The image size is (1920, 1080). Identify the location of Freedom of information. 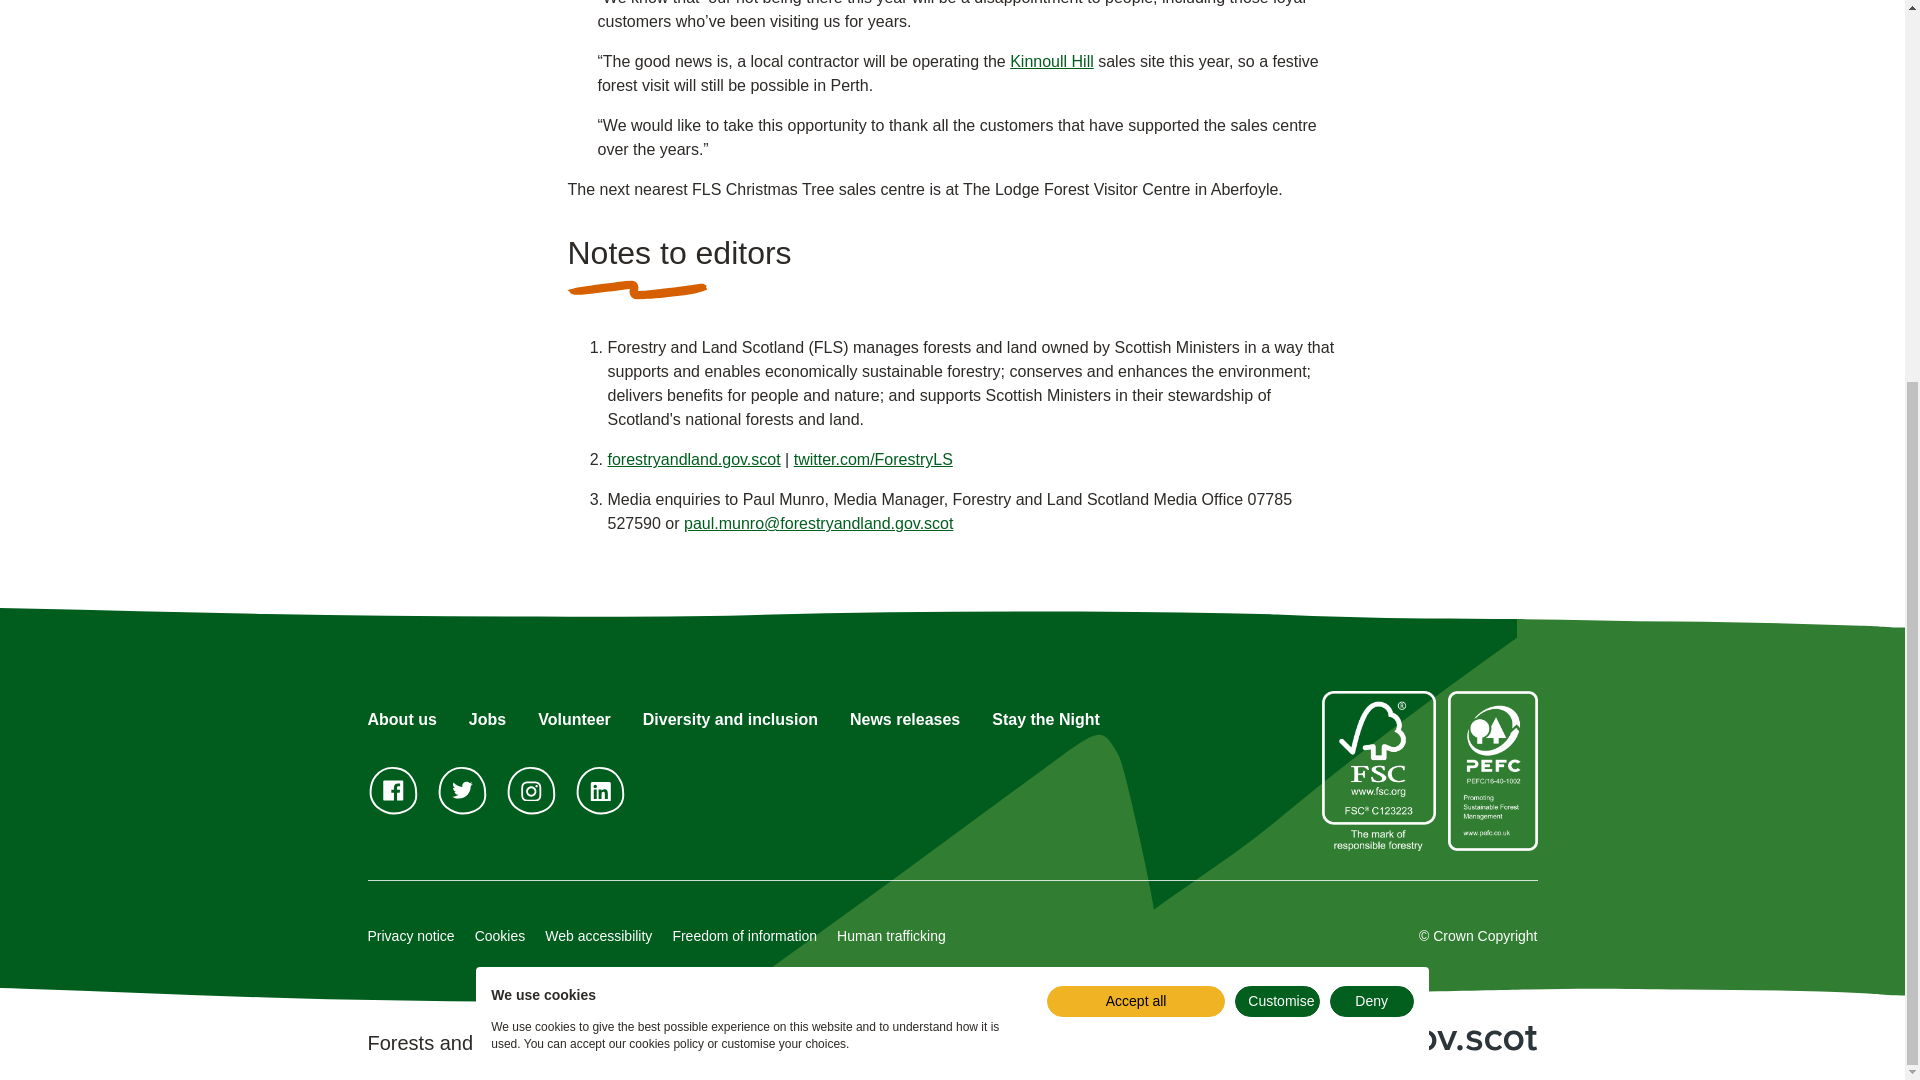
(744, 935).